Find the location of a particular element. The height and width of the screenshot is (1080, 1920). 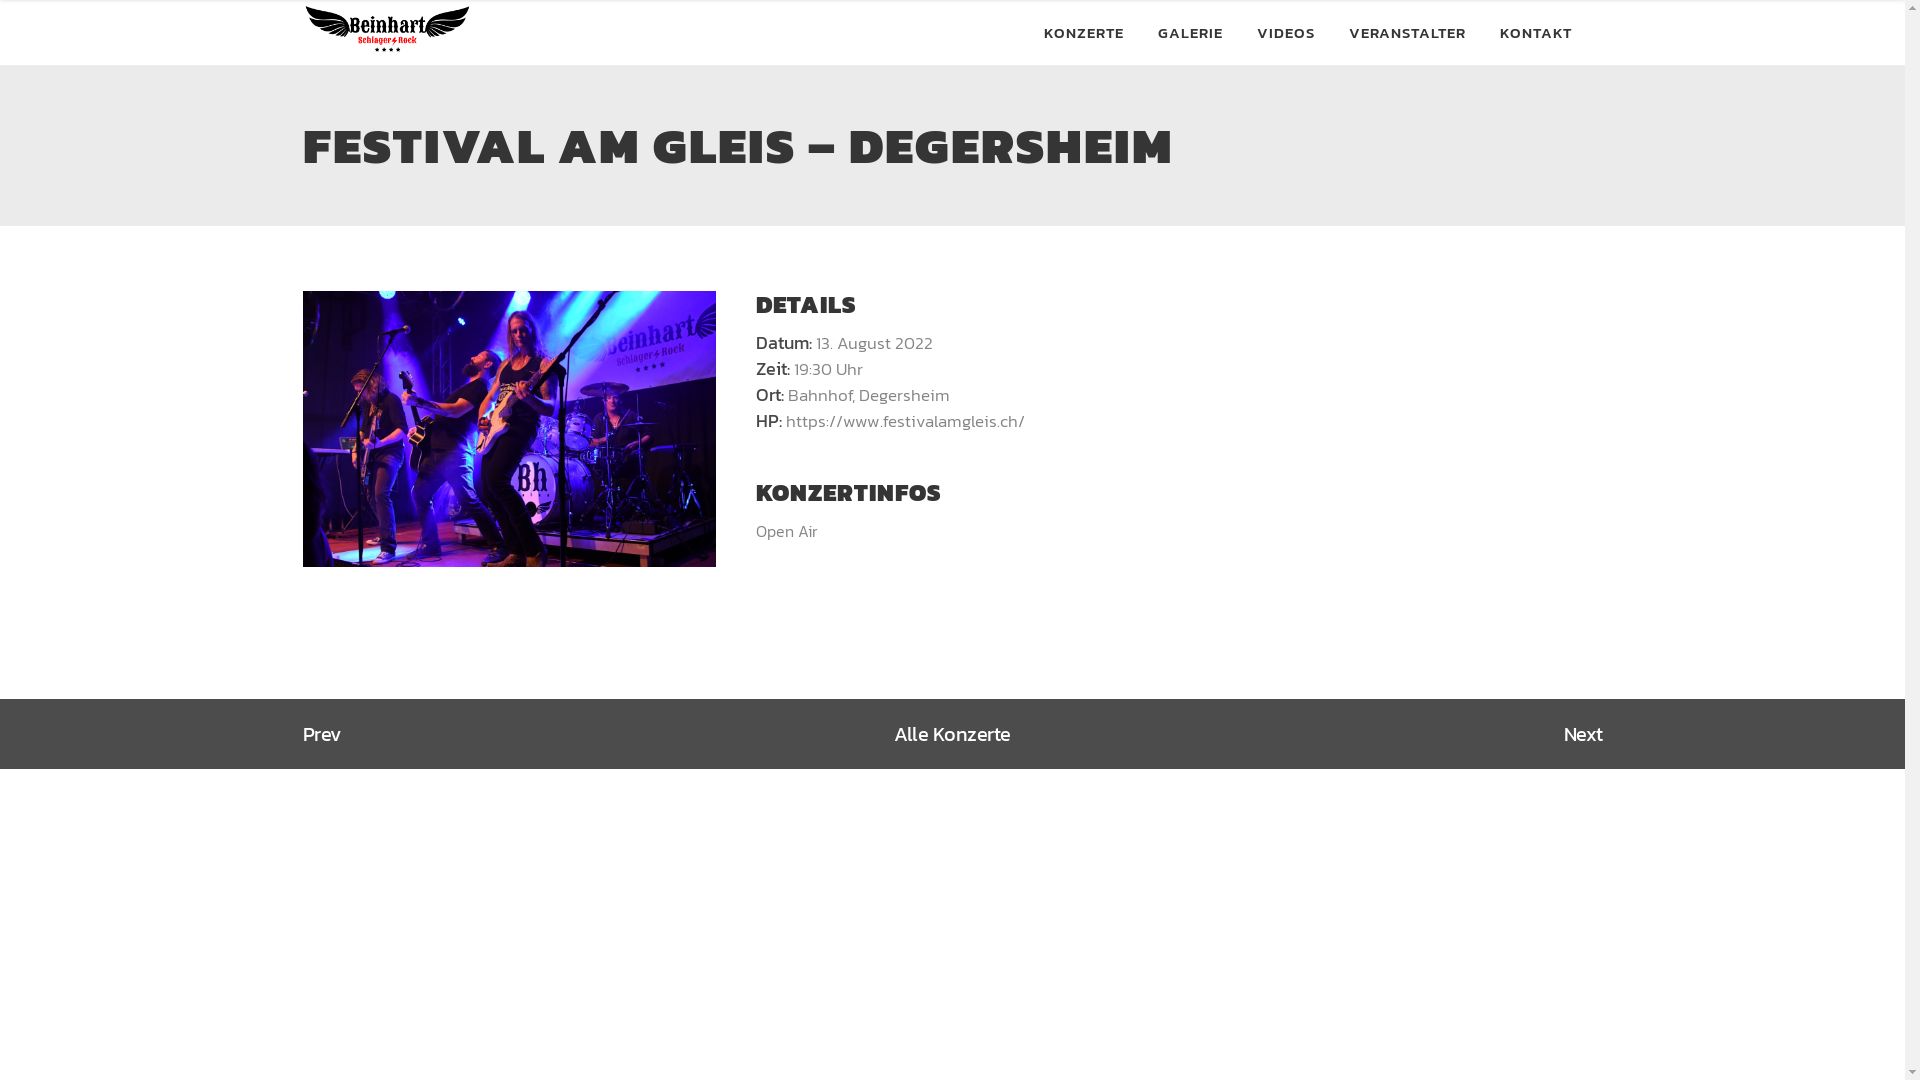

Prev is located at coordinates (322, 734).